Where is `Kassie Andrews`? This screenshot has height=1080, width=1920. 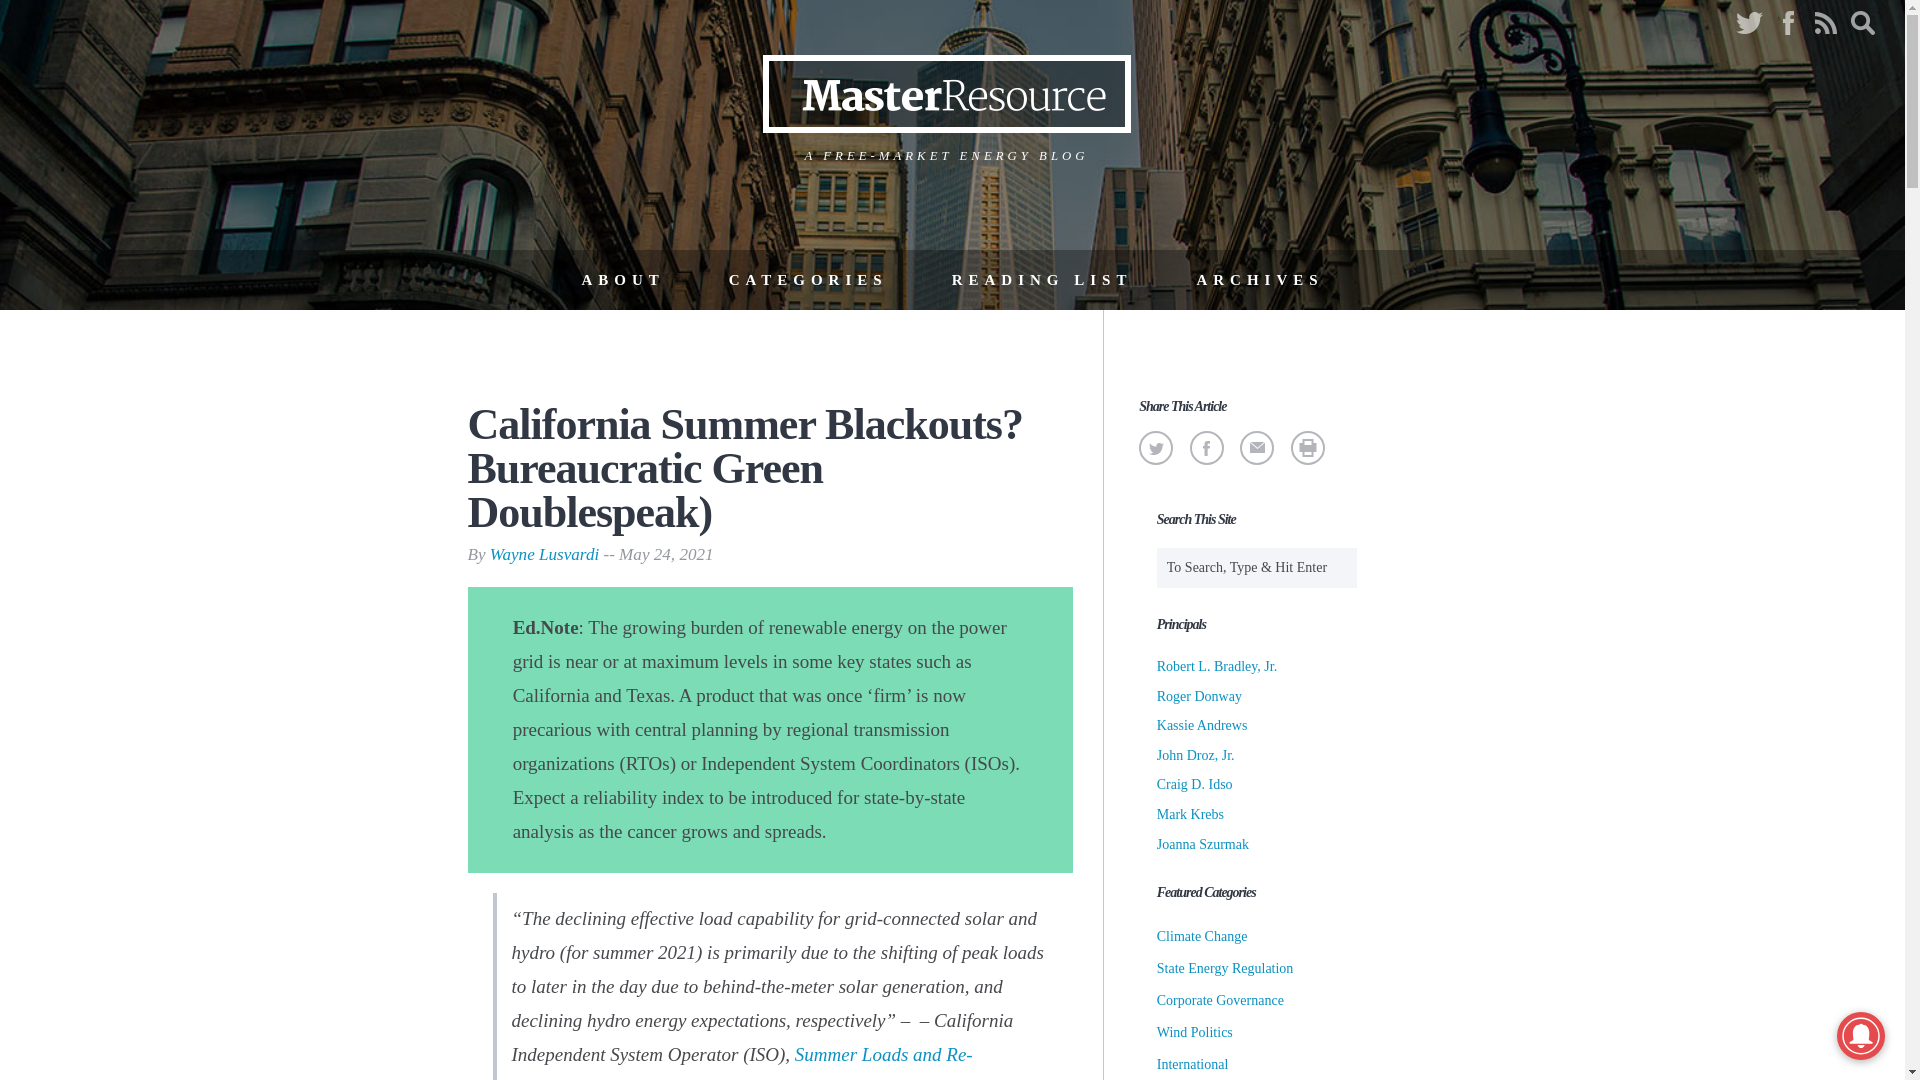 Kassie Andrews is located at coordinates (1202, 726).